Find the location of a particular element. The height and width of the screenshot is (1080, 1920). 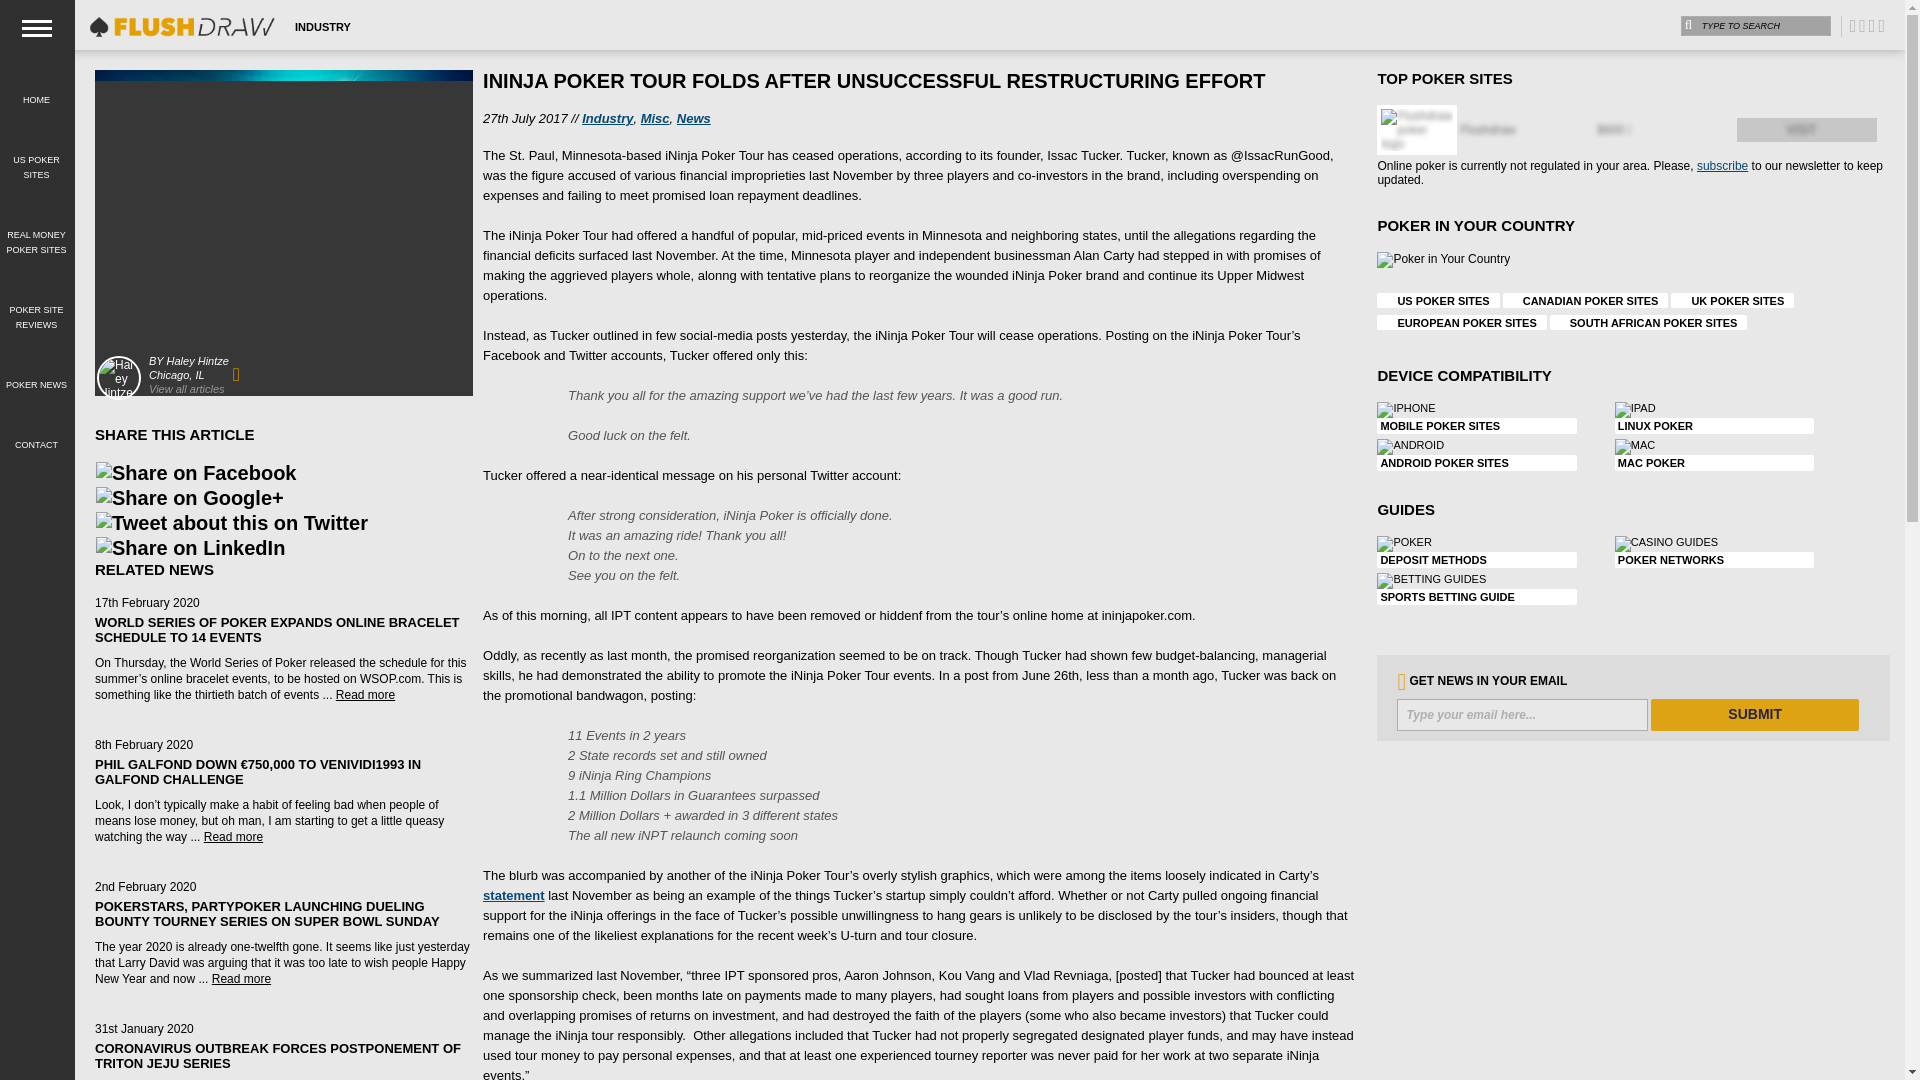

Twitter is located at coordinates (231, 522).